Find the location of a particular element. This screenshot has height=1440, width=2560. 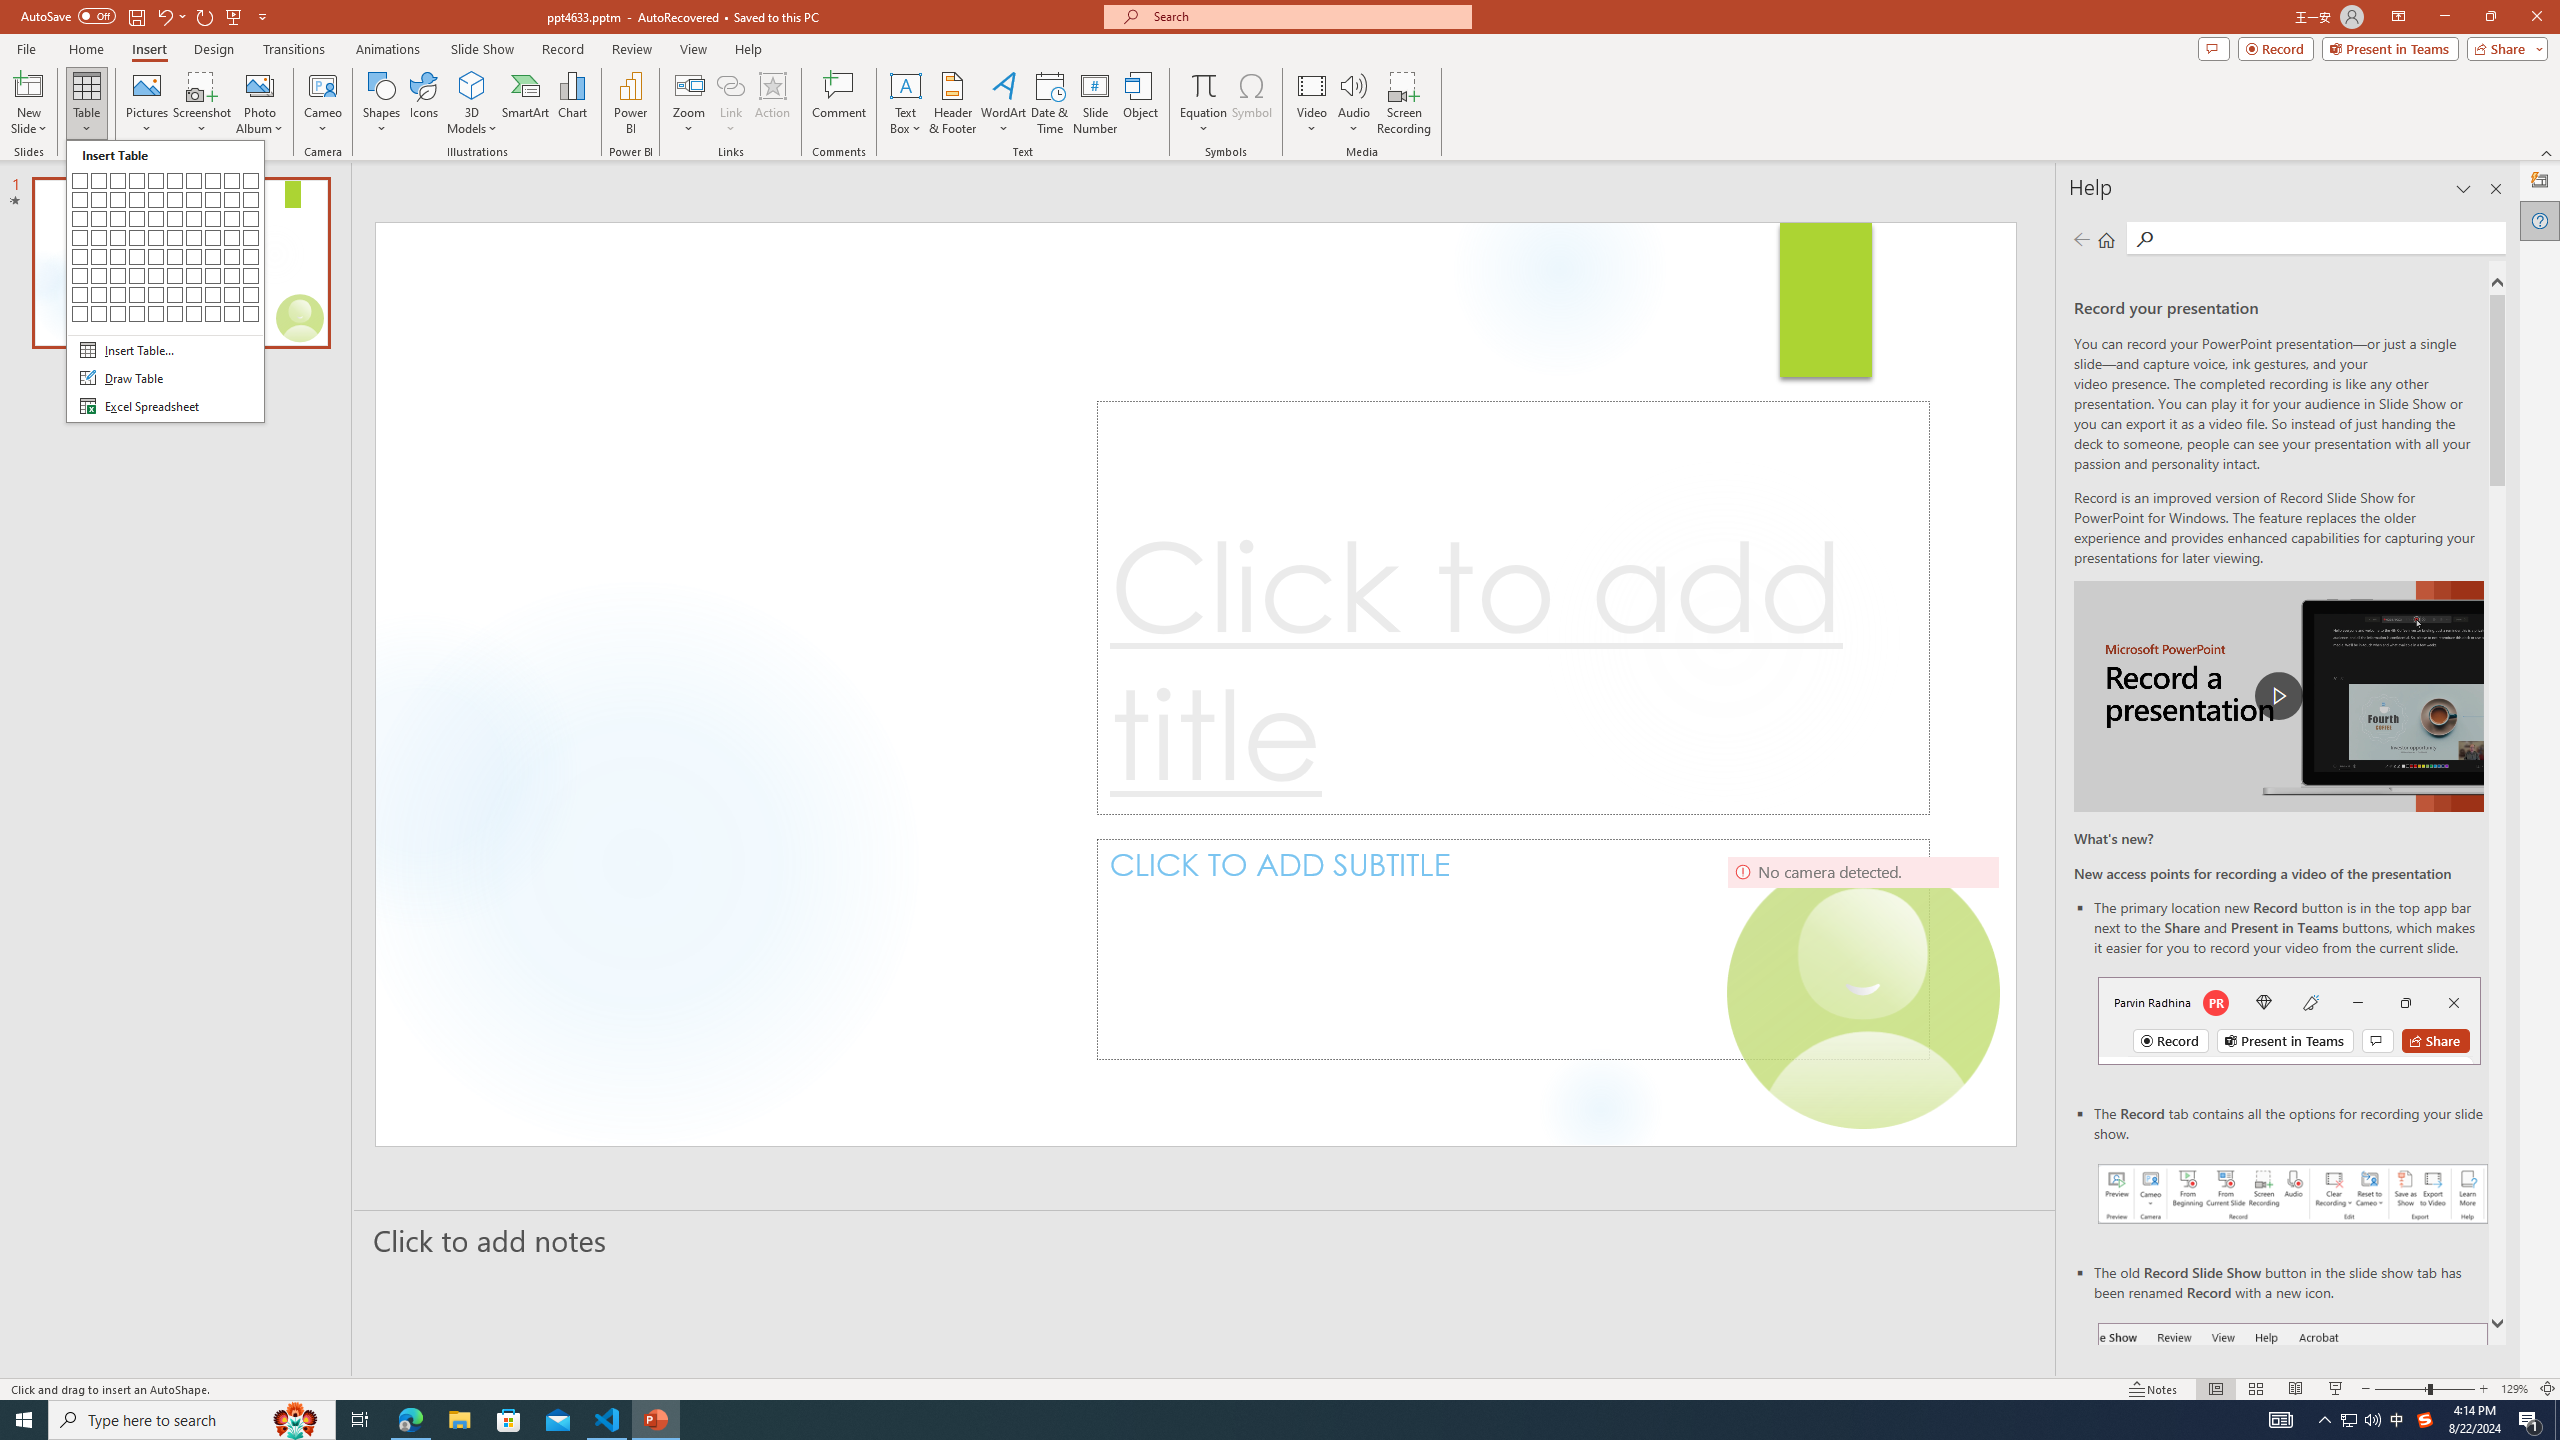

Comment is located at coordinates (838, 103).